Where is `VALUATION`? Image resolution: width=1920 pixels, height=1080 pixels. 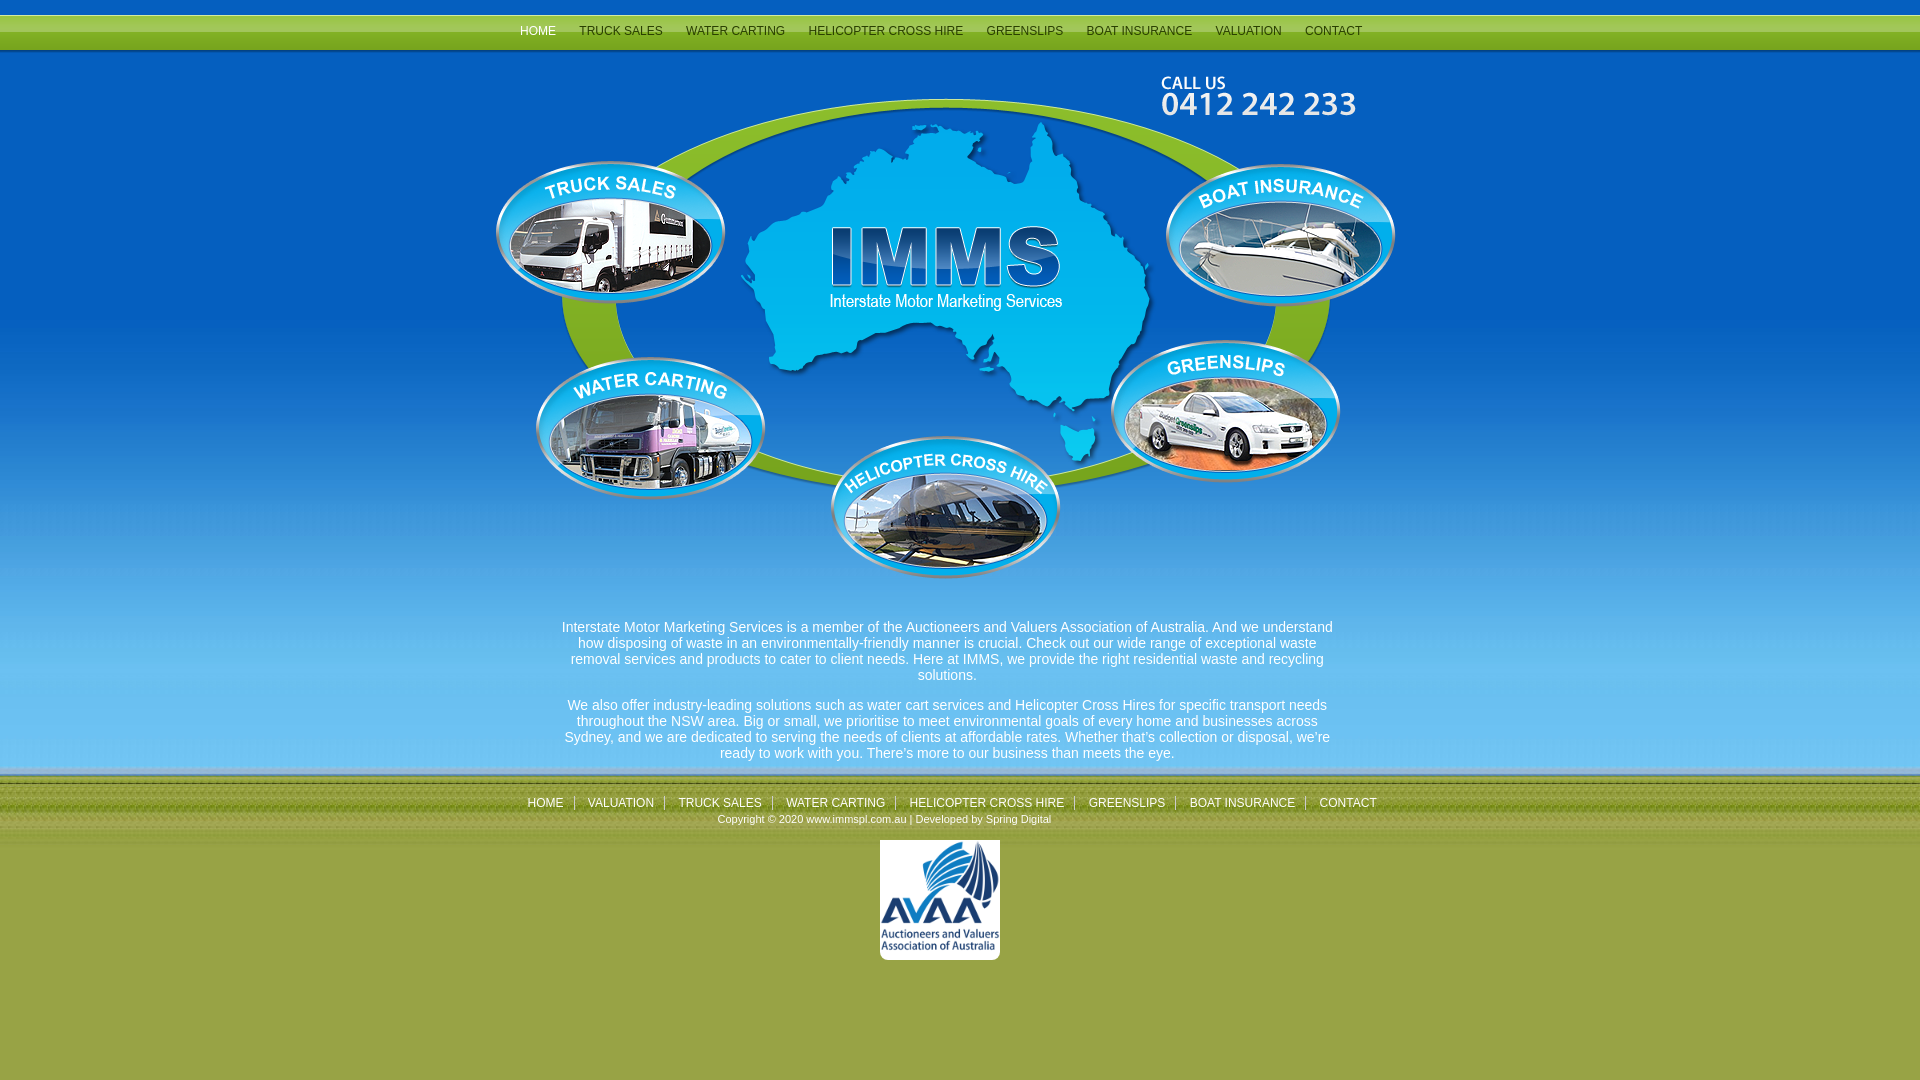 VALUATION is located at coordinates (621, 803).